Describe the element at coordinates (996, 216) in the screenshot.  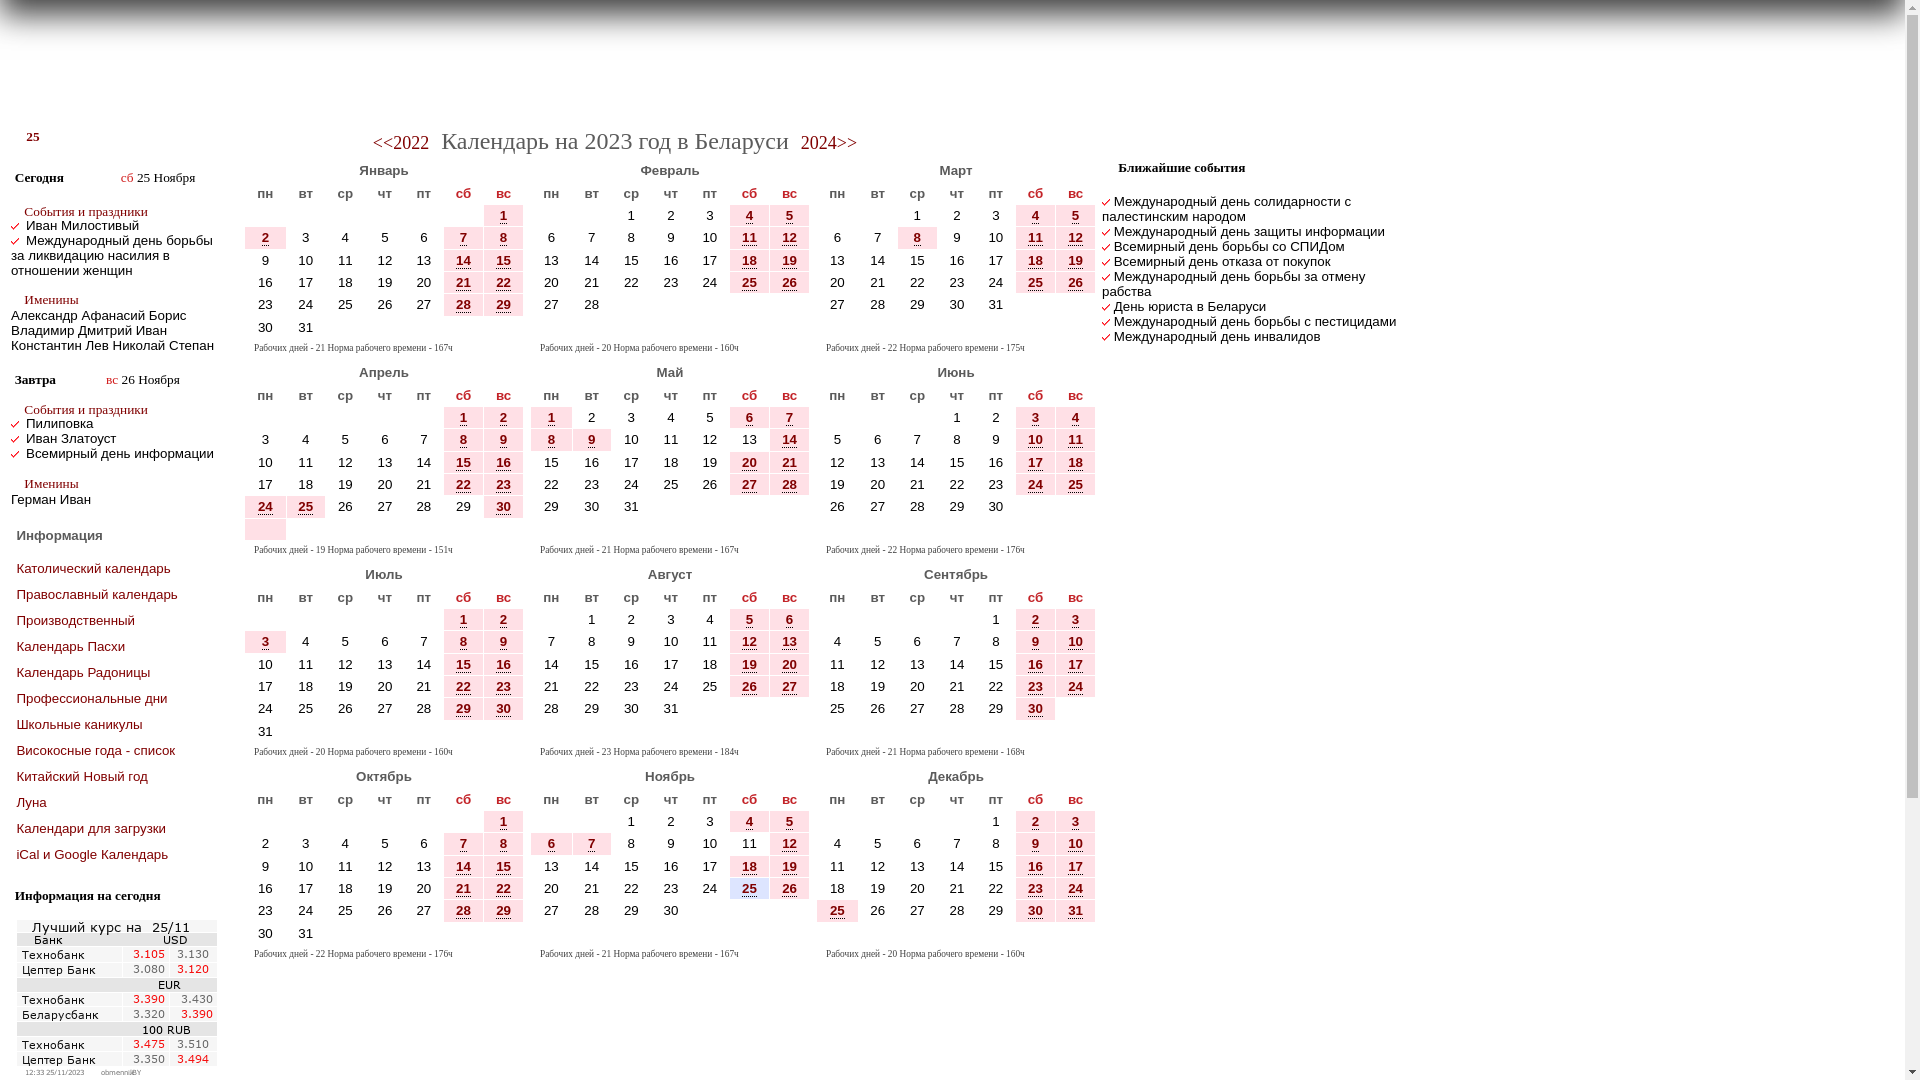
I see `3` at that location.